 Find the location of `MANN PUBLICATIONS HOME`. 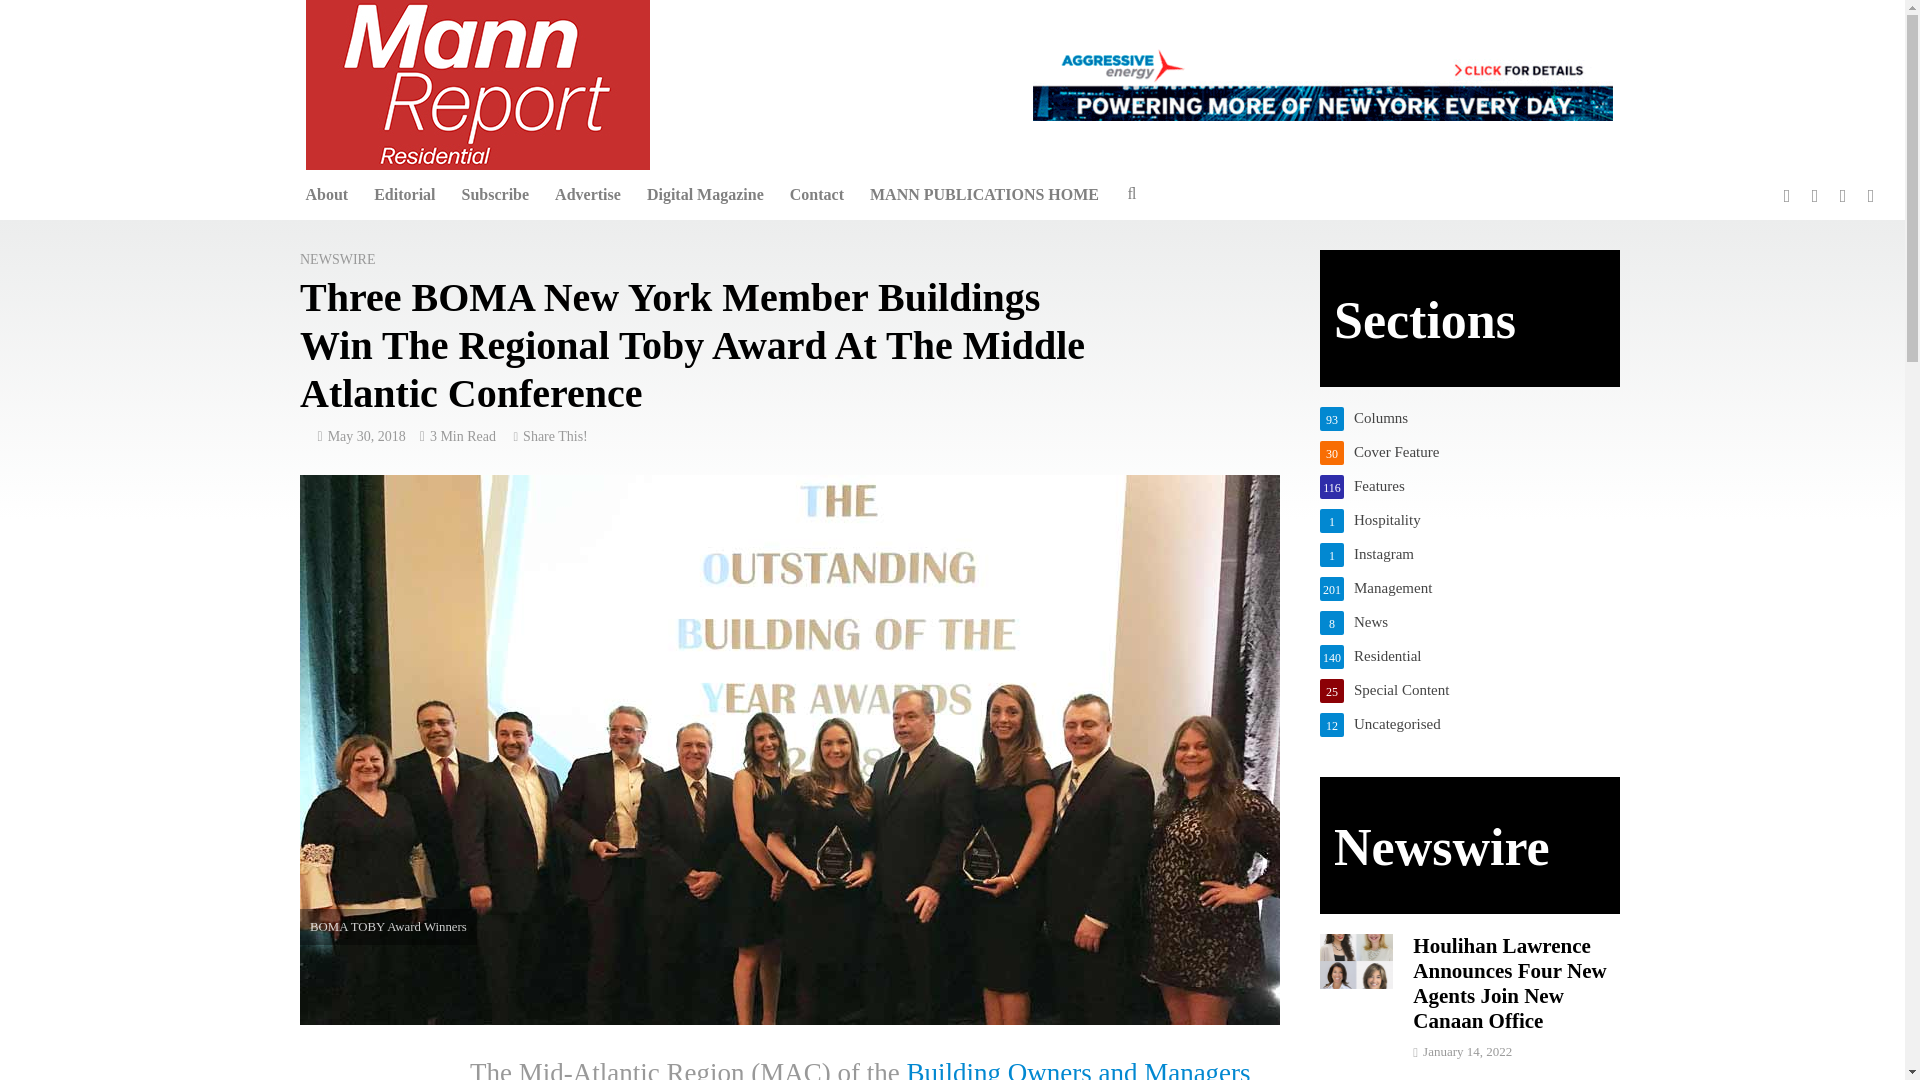

MANN PUBLICATIONS HOME is located at coordinates (984, 194).